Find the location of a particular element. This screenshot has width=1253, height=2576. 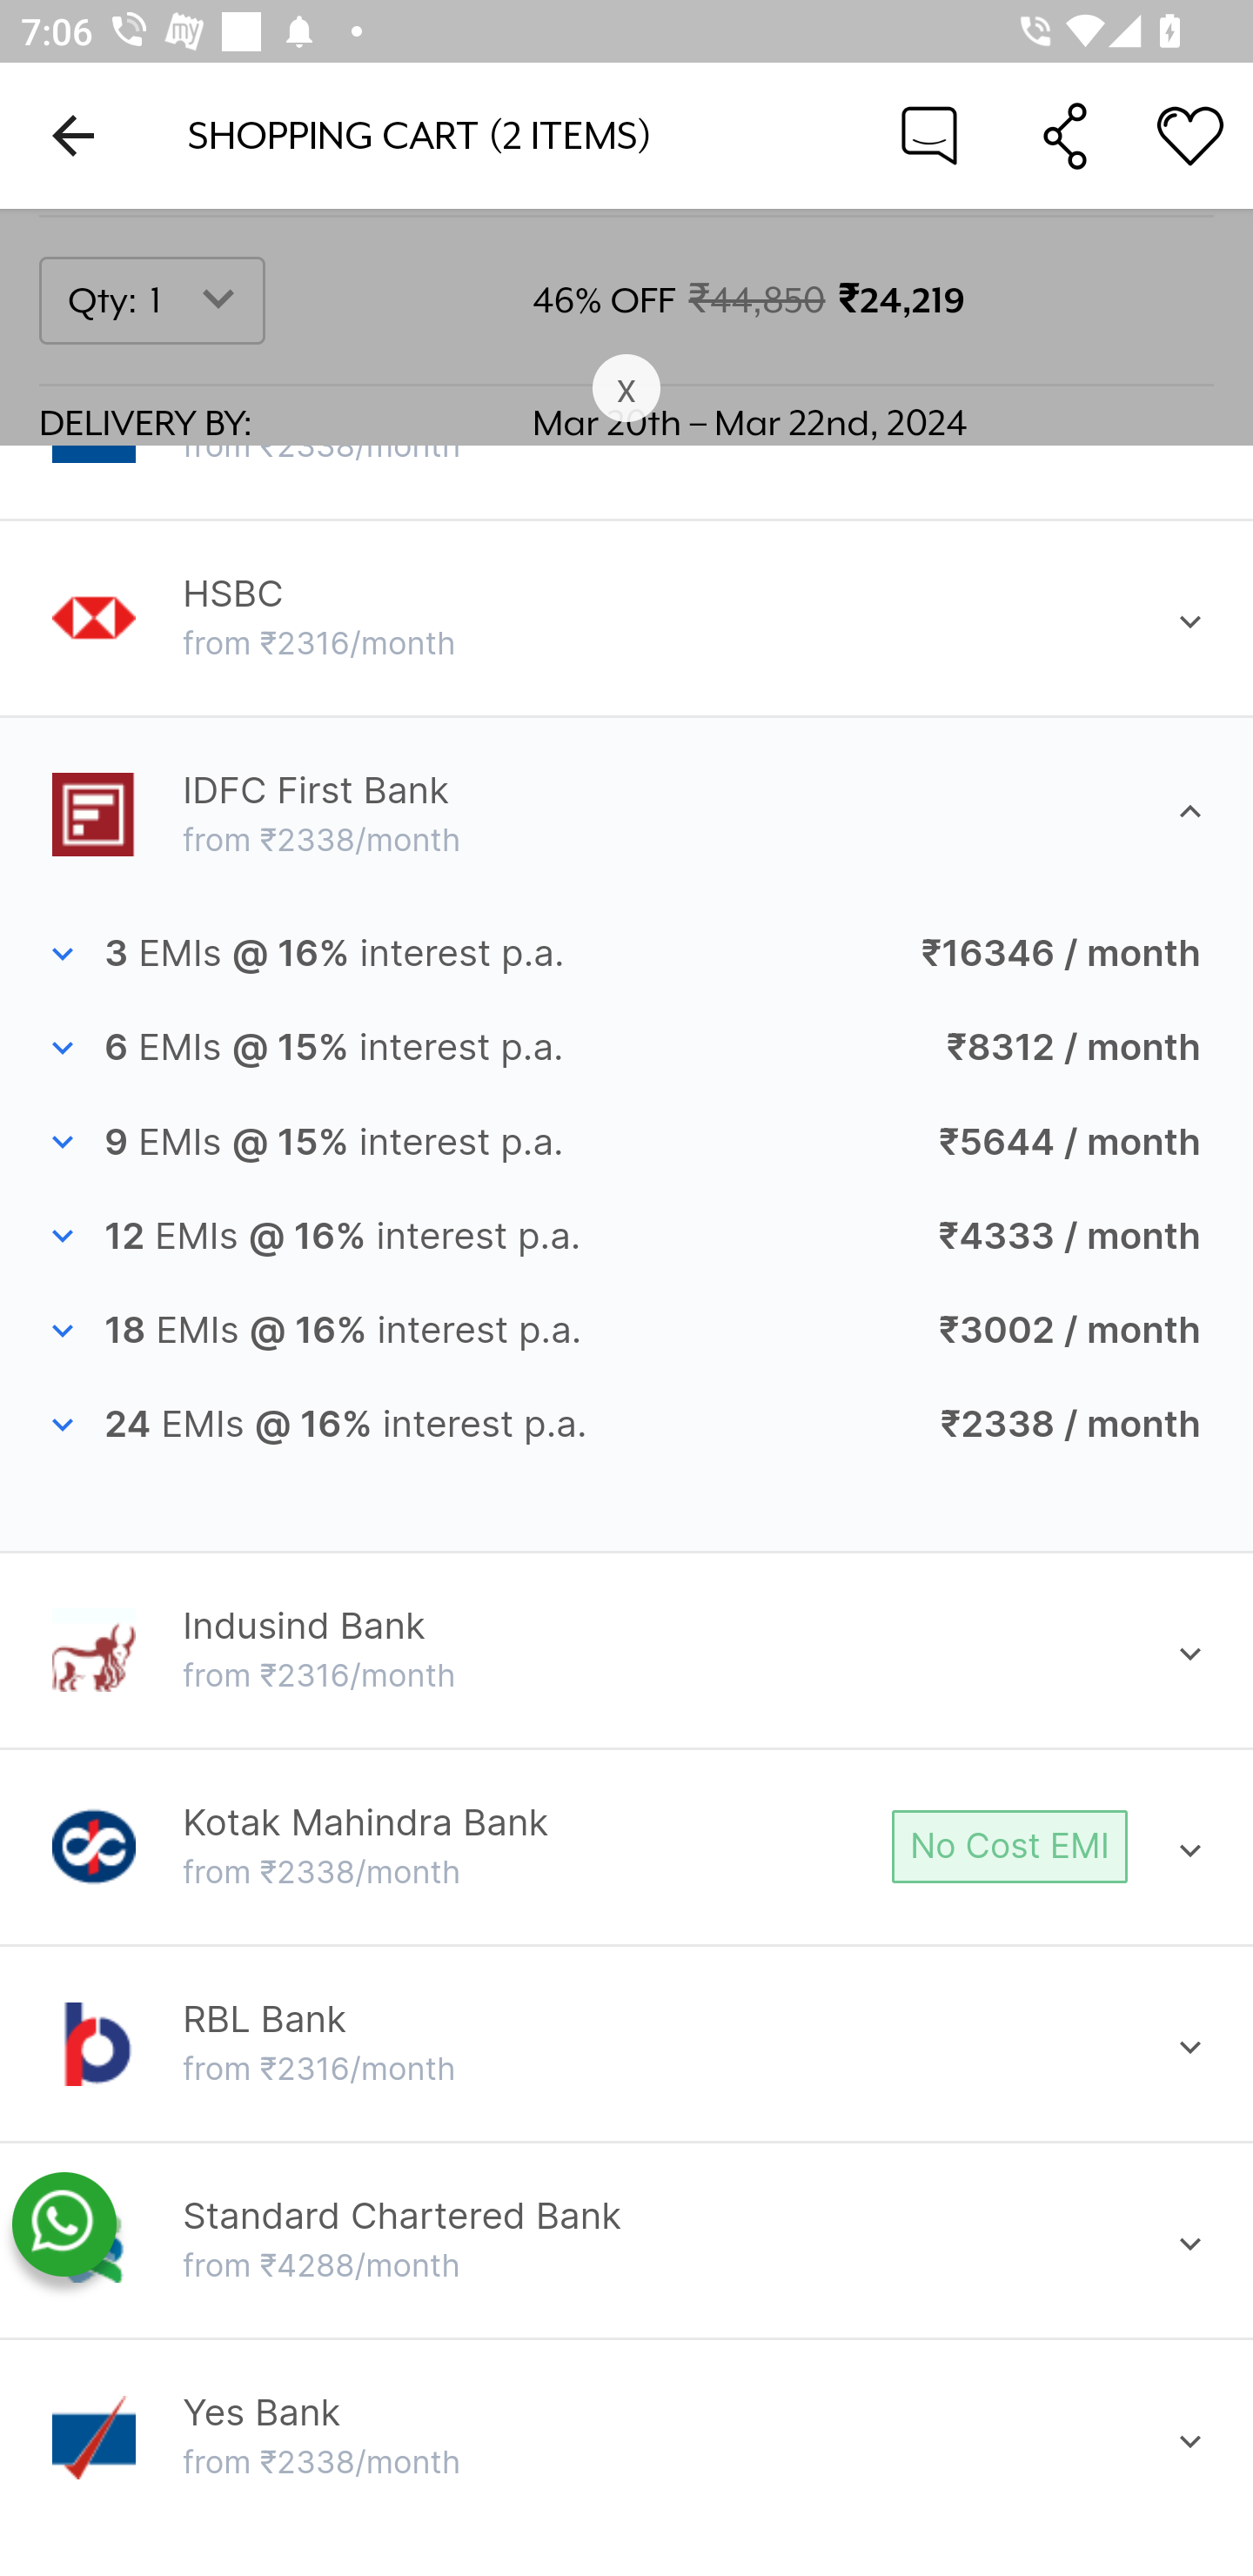

IDFC First Bank IDFC First Bank from ₹2338/month is located at coordinates (626, 815).